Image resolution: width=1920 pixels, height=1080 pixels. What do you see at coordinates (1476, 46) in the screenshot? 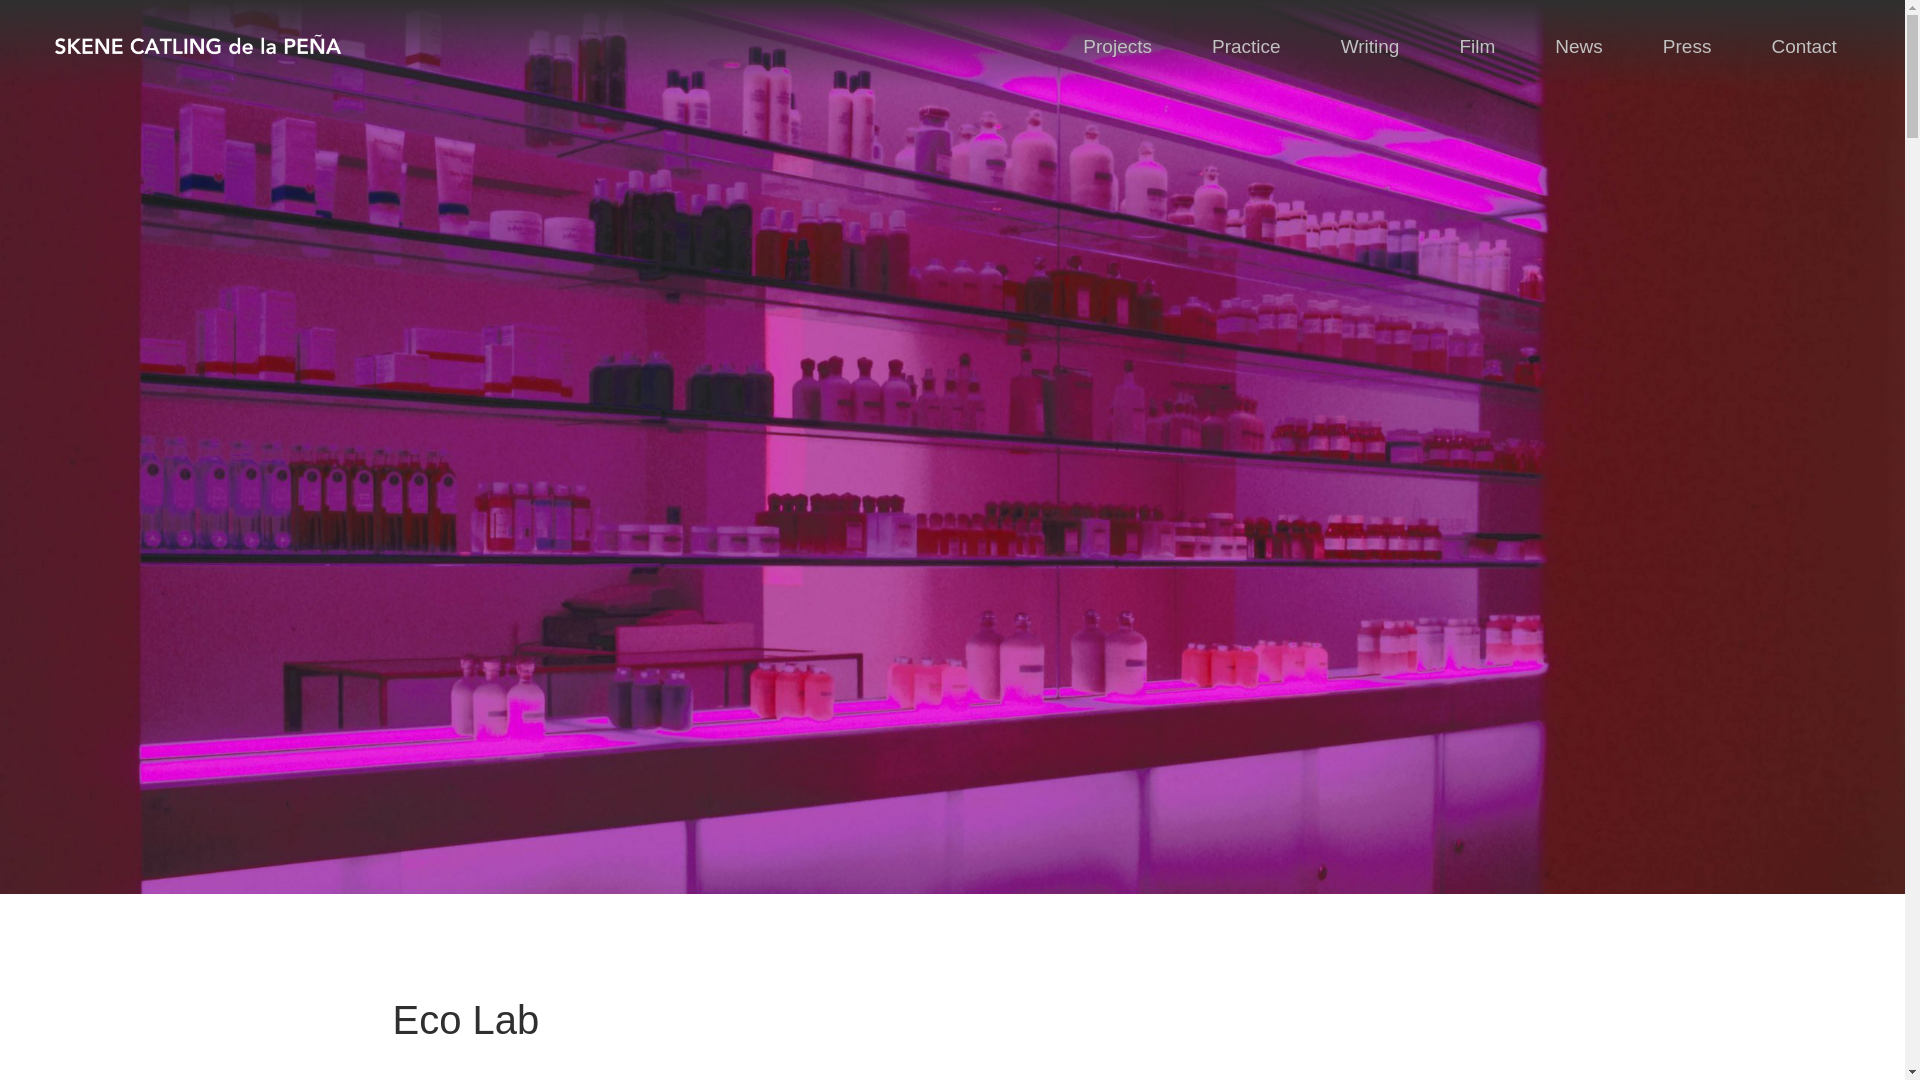
I see `Film` at bounding box center [1476, 46].